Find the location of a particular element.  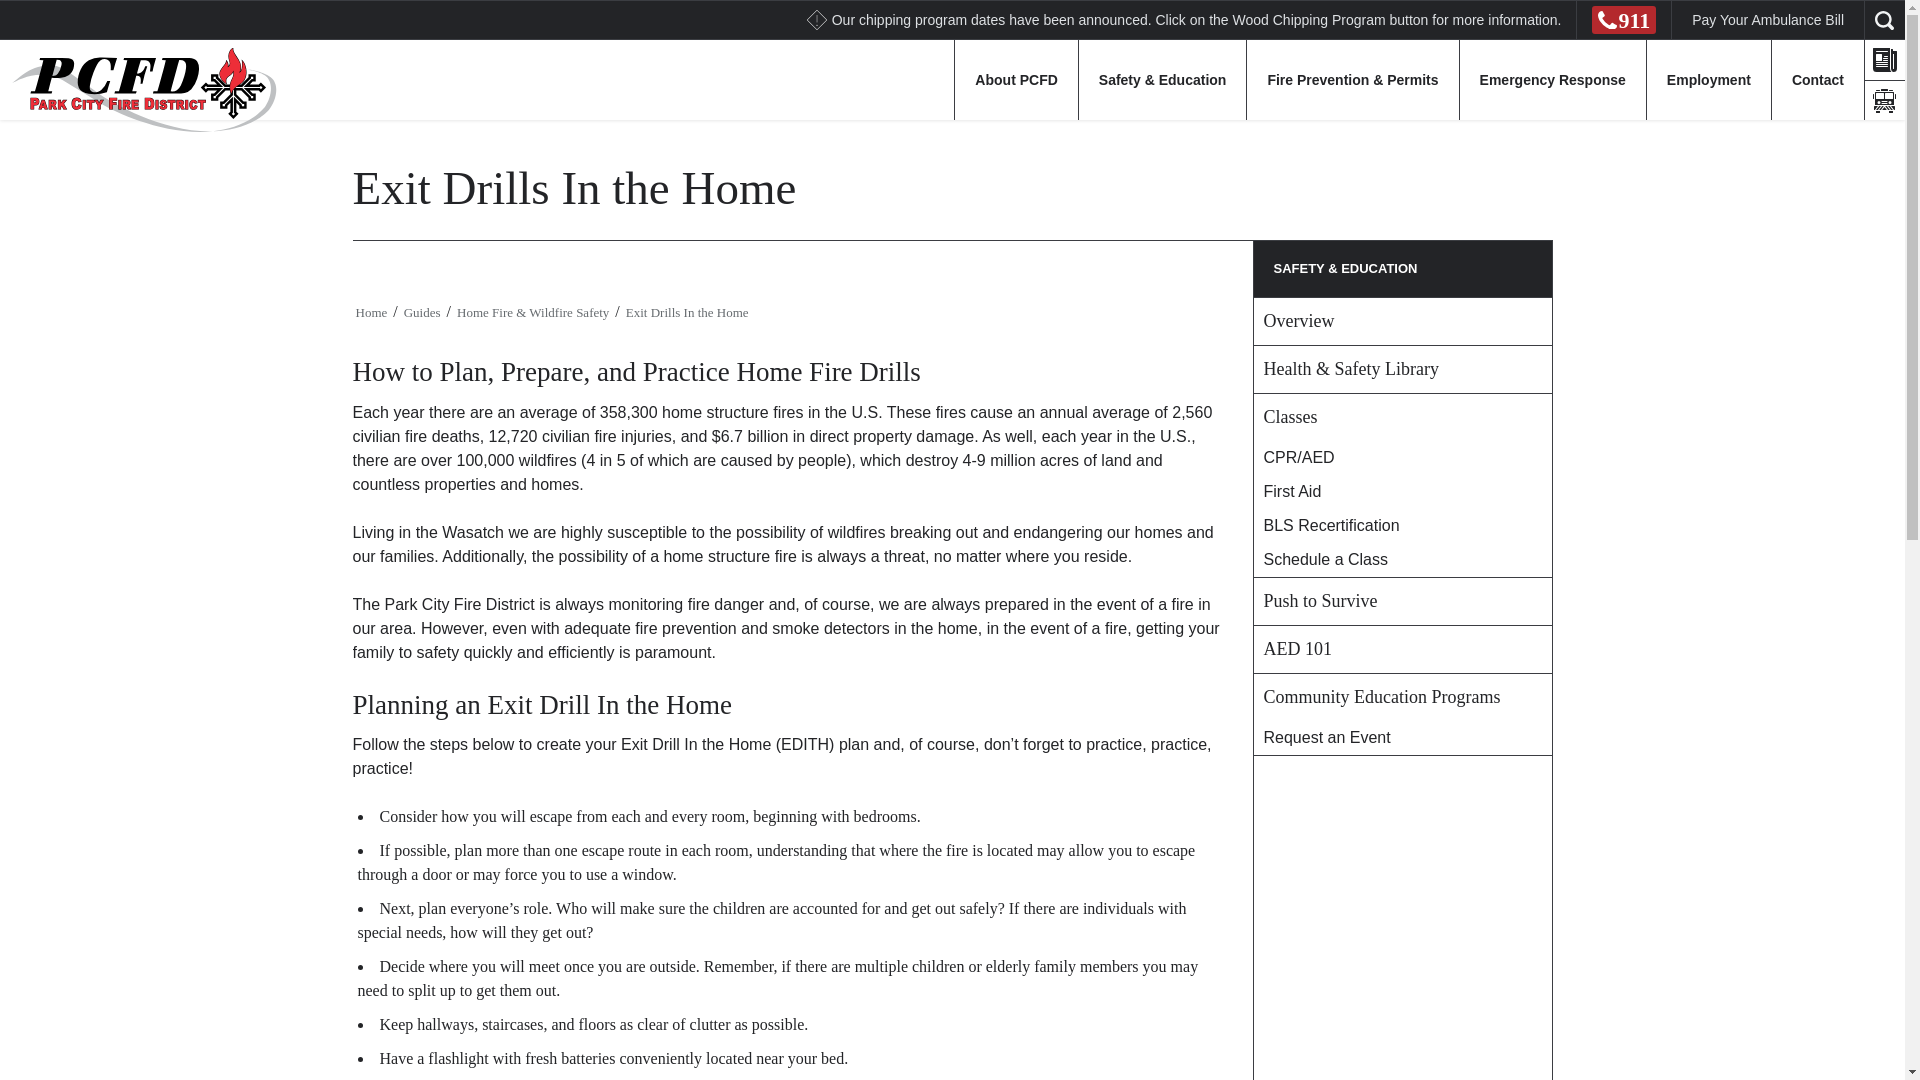

911 is located at coordinates (1623, 20).